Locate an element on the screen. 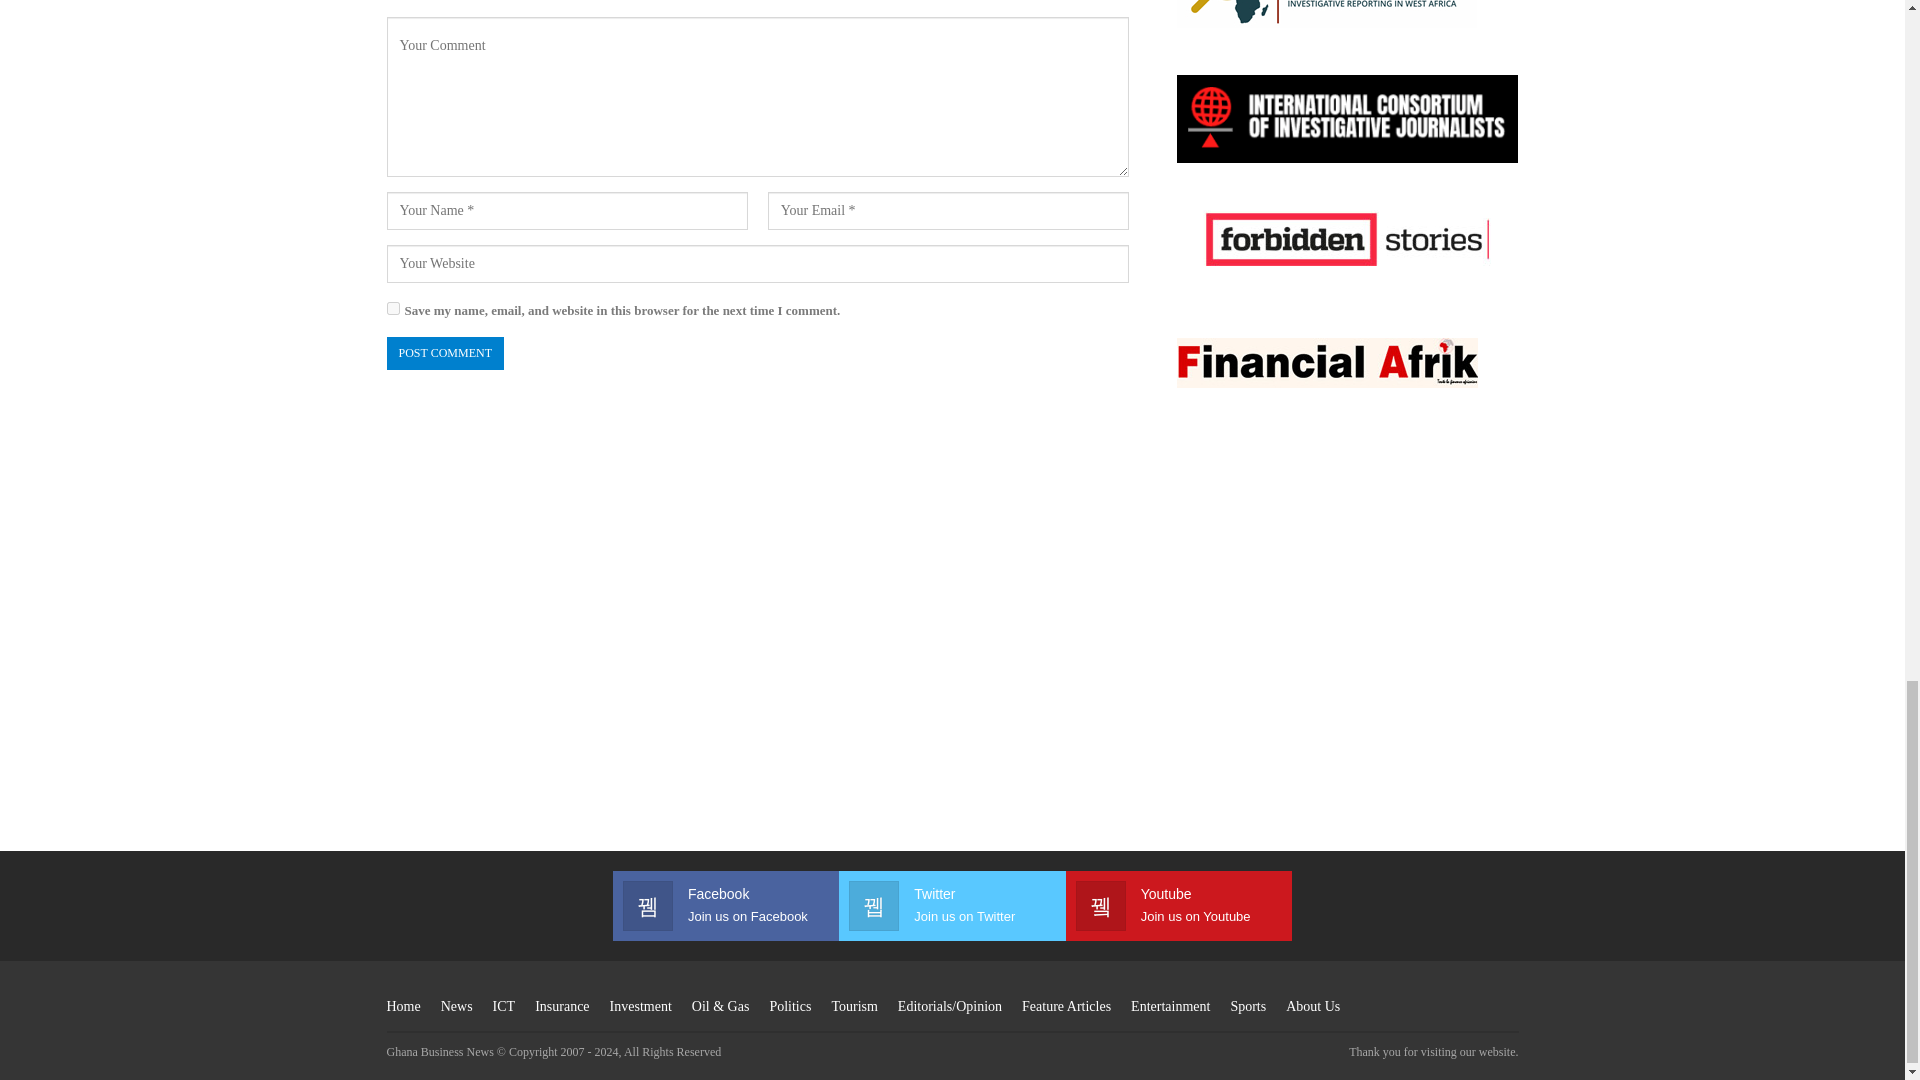 The width and height of the screenshot is (1920, 1080). yes is located at coordinates (392, 308).